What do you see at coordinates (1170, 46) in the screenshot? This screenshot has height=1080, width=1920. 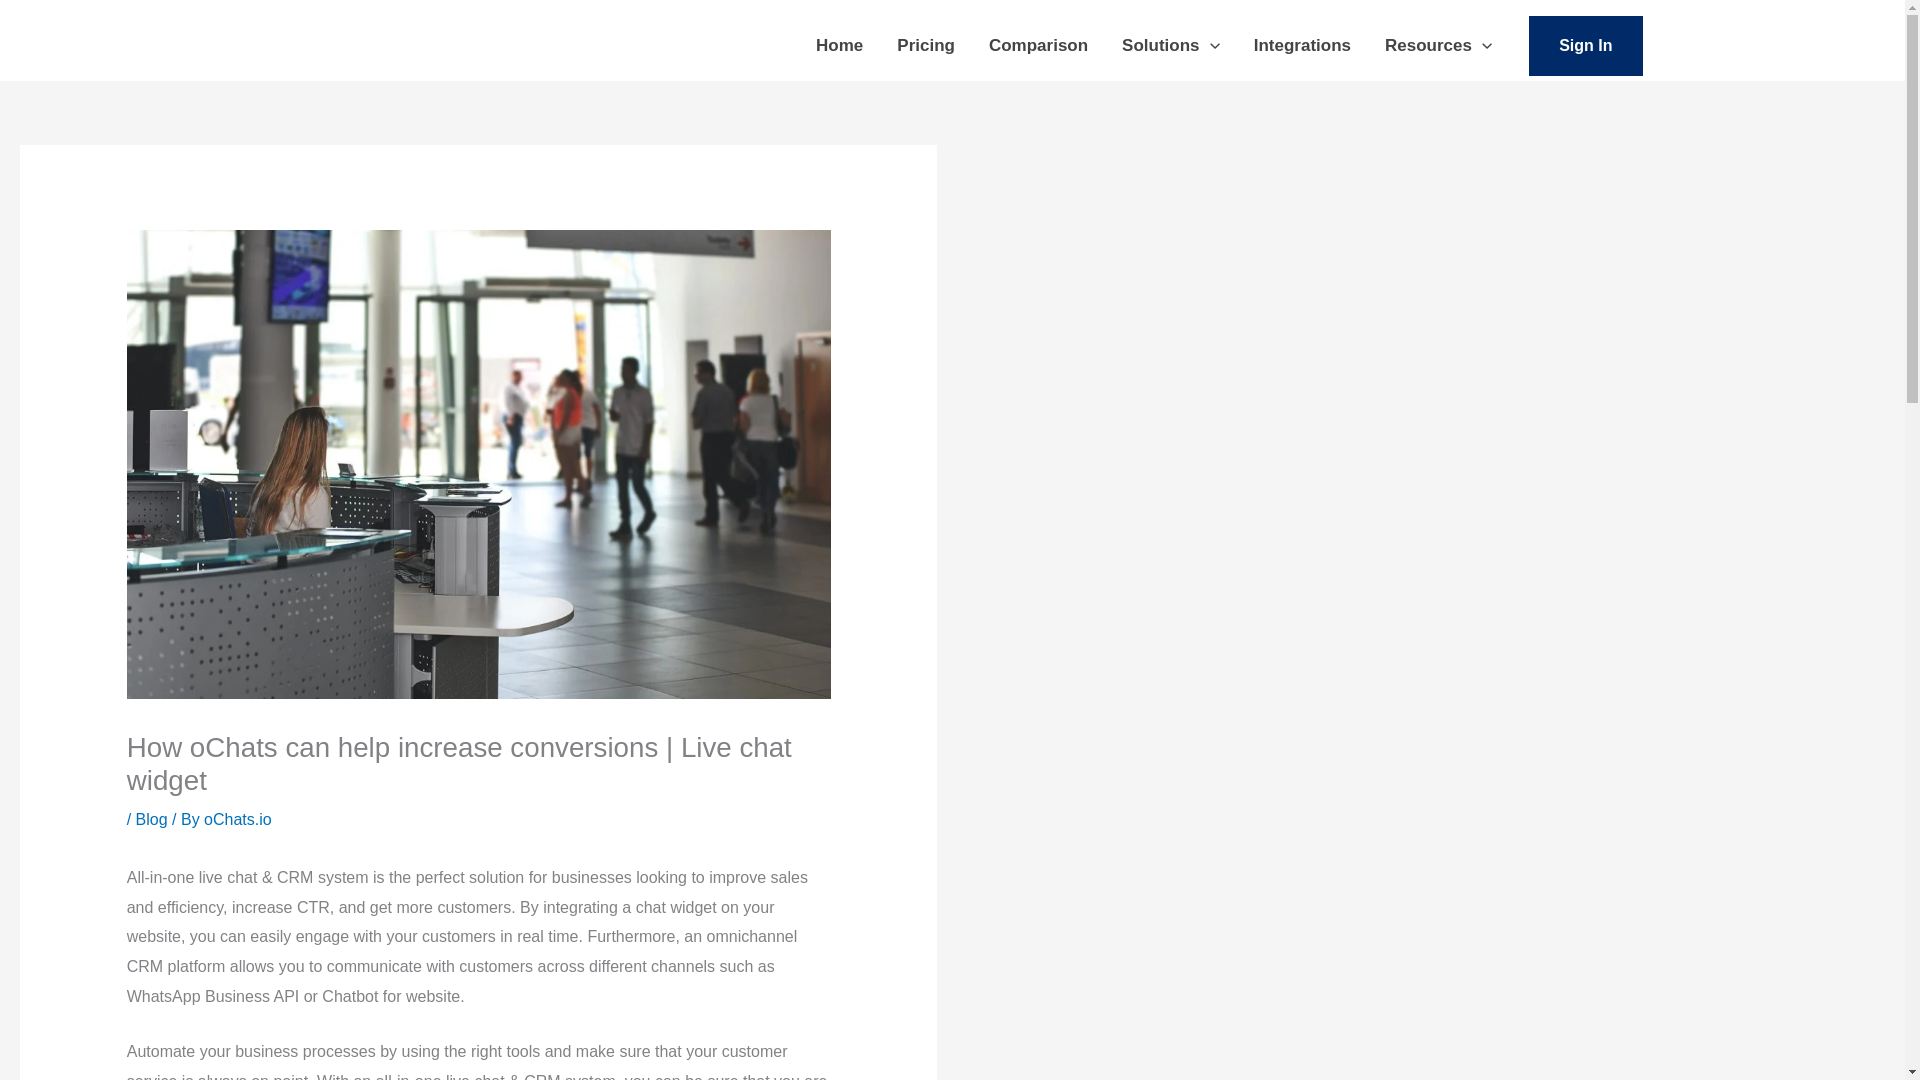 I see `Solutions` at bounding box center [1170, 46].